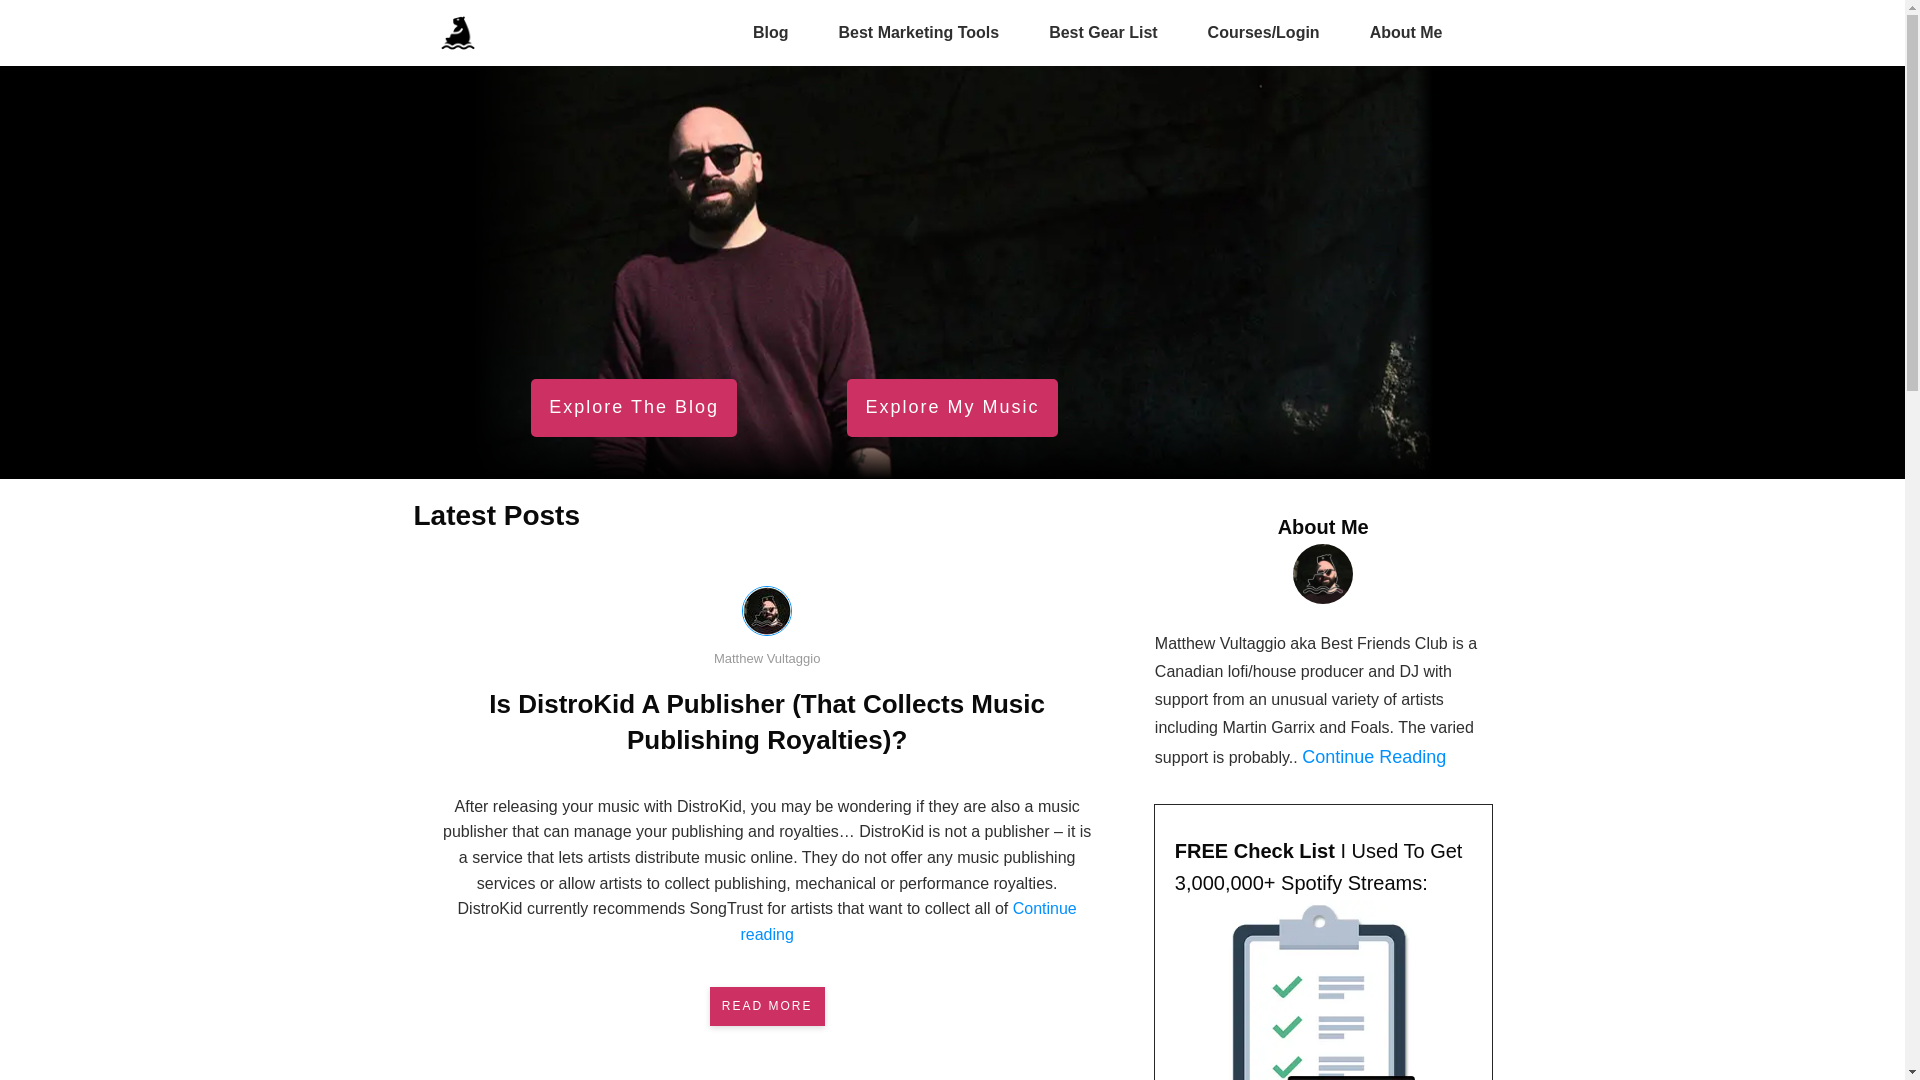 The height and width of the screenshot is (1080, 1920). What do you see at coordinates (952, 408) in the screenshot?
I see `Explore My Music` at bounding box center [952, 408].